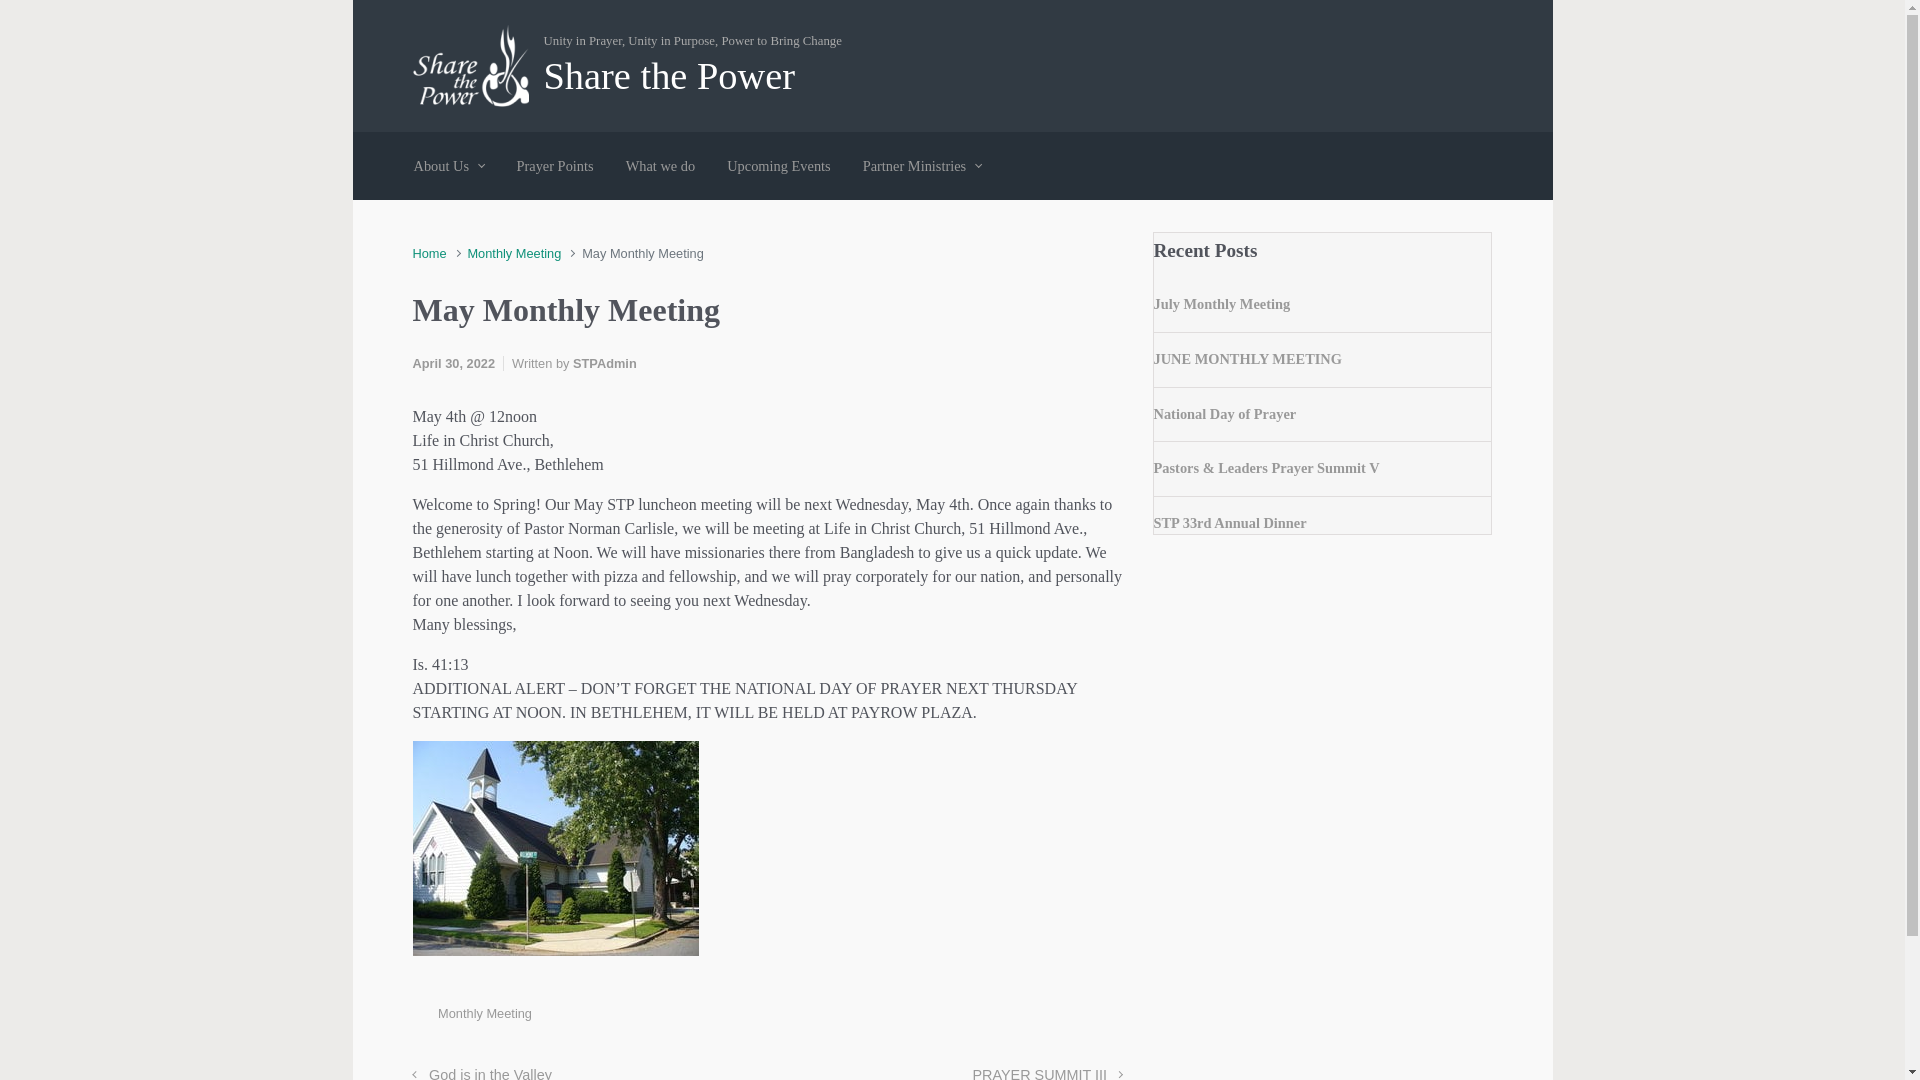 The width and height of the screenshot is (1920, 1080). Describe the element at coordinates (26, 14) in the screenshot. I see `Skip to main content` at that location.